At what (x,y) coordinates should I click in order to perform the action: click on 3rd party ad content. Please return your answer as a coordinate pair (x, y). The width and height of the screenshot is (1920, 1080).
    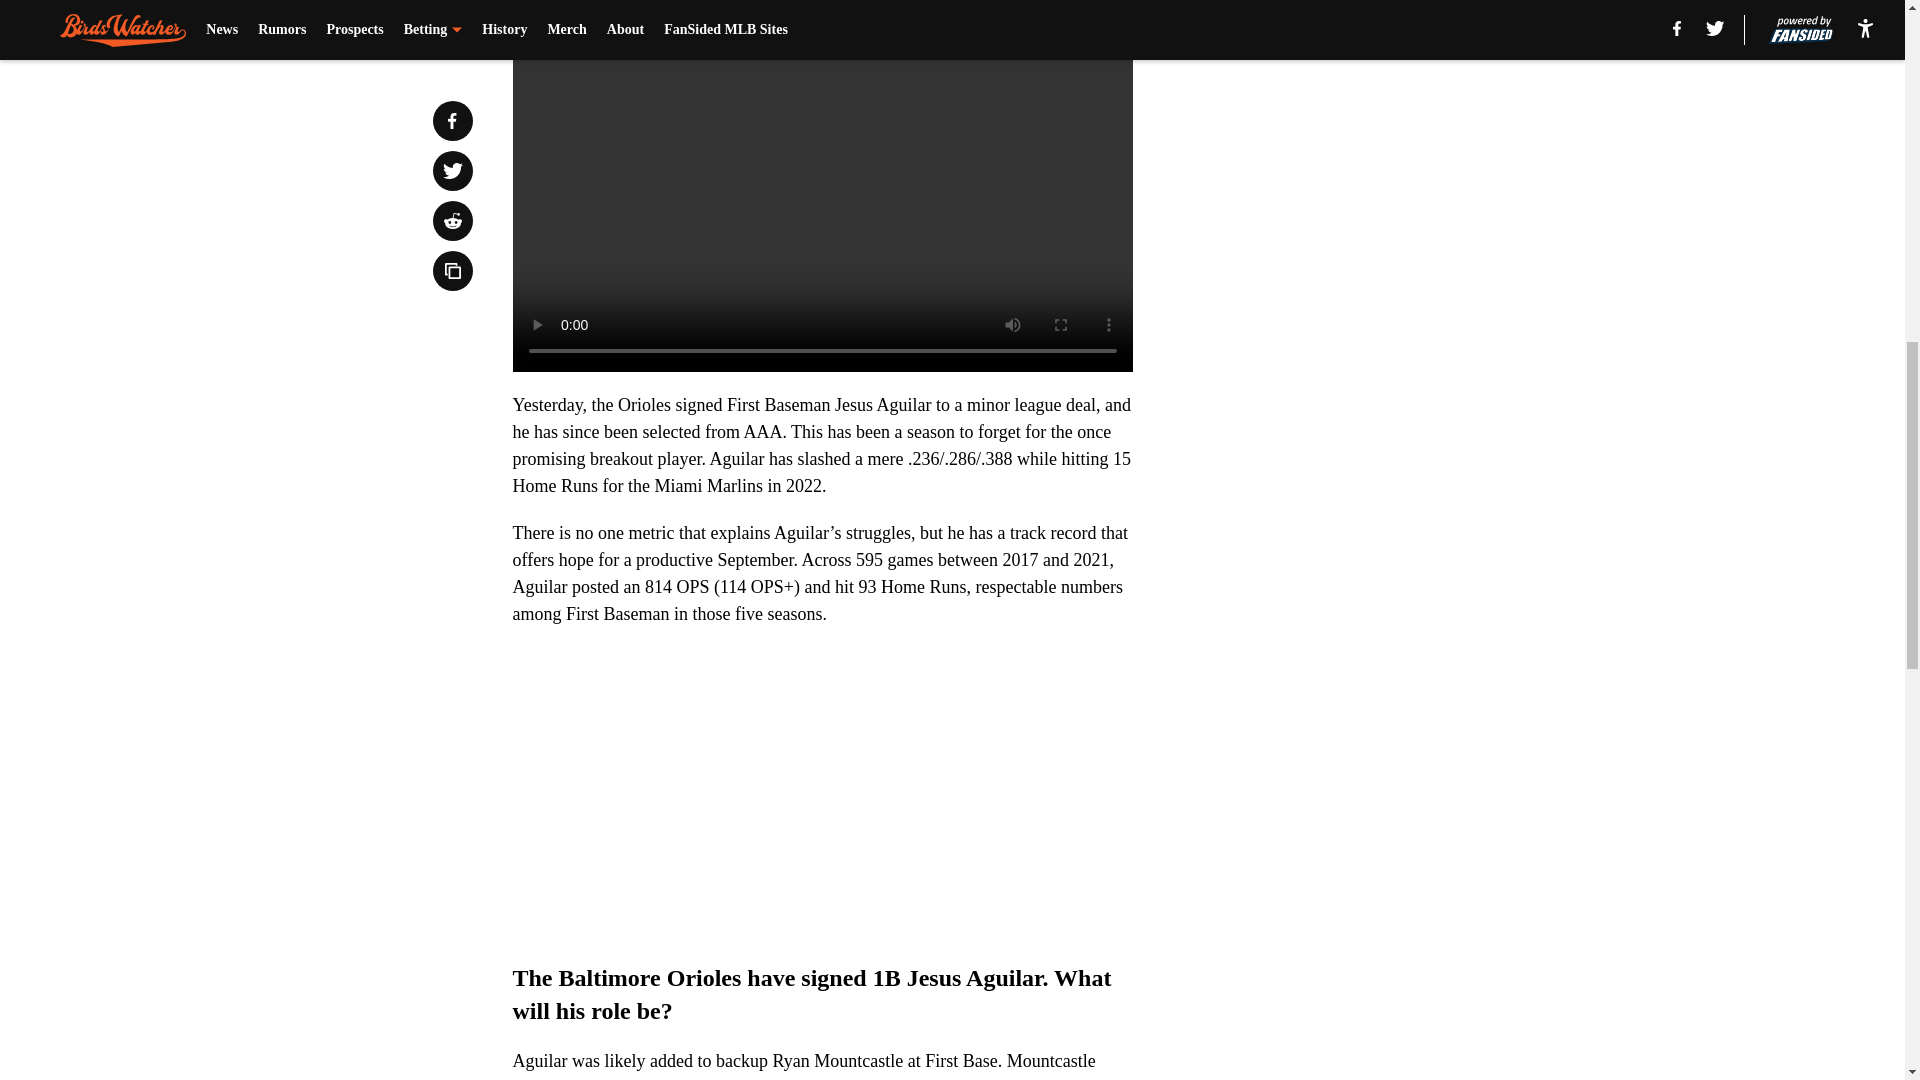
    Looking at the image, I should click on (1382, 438).